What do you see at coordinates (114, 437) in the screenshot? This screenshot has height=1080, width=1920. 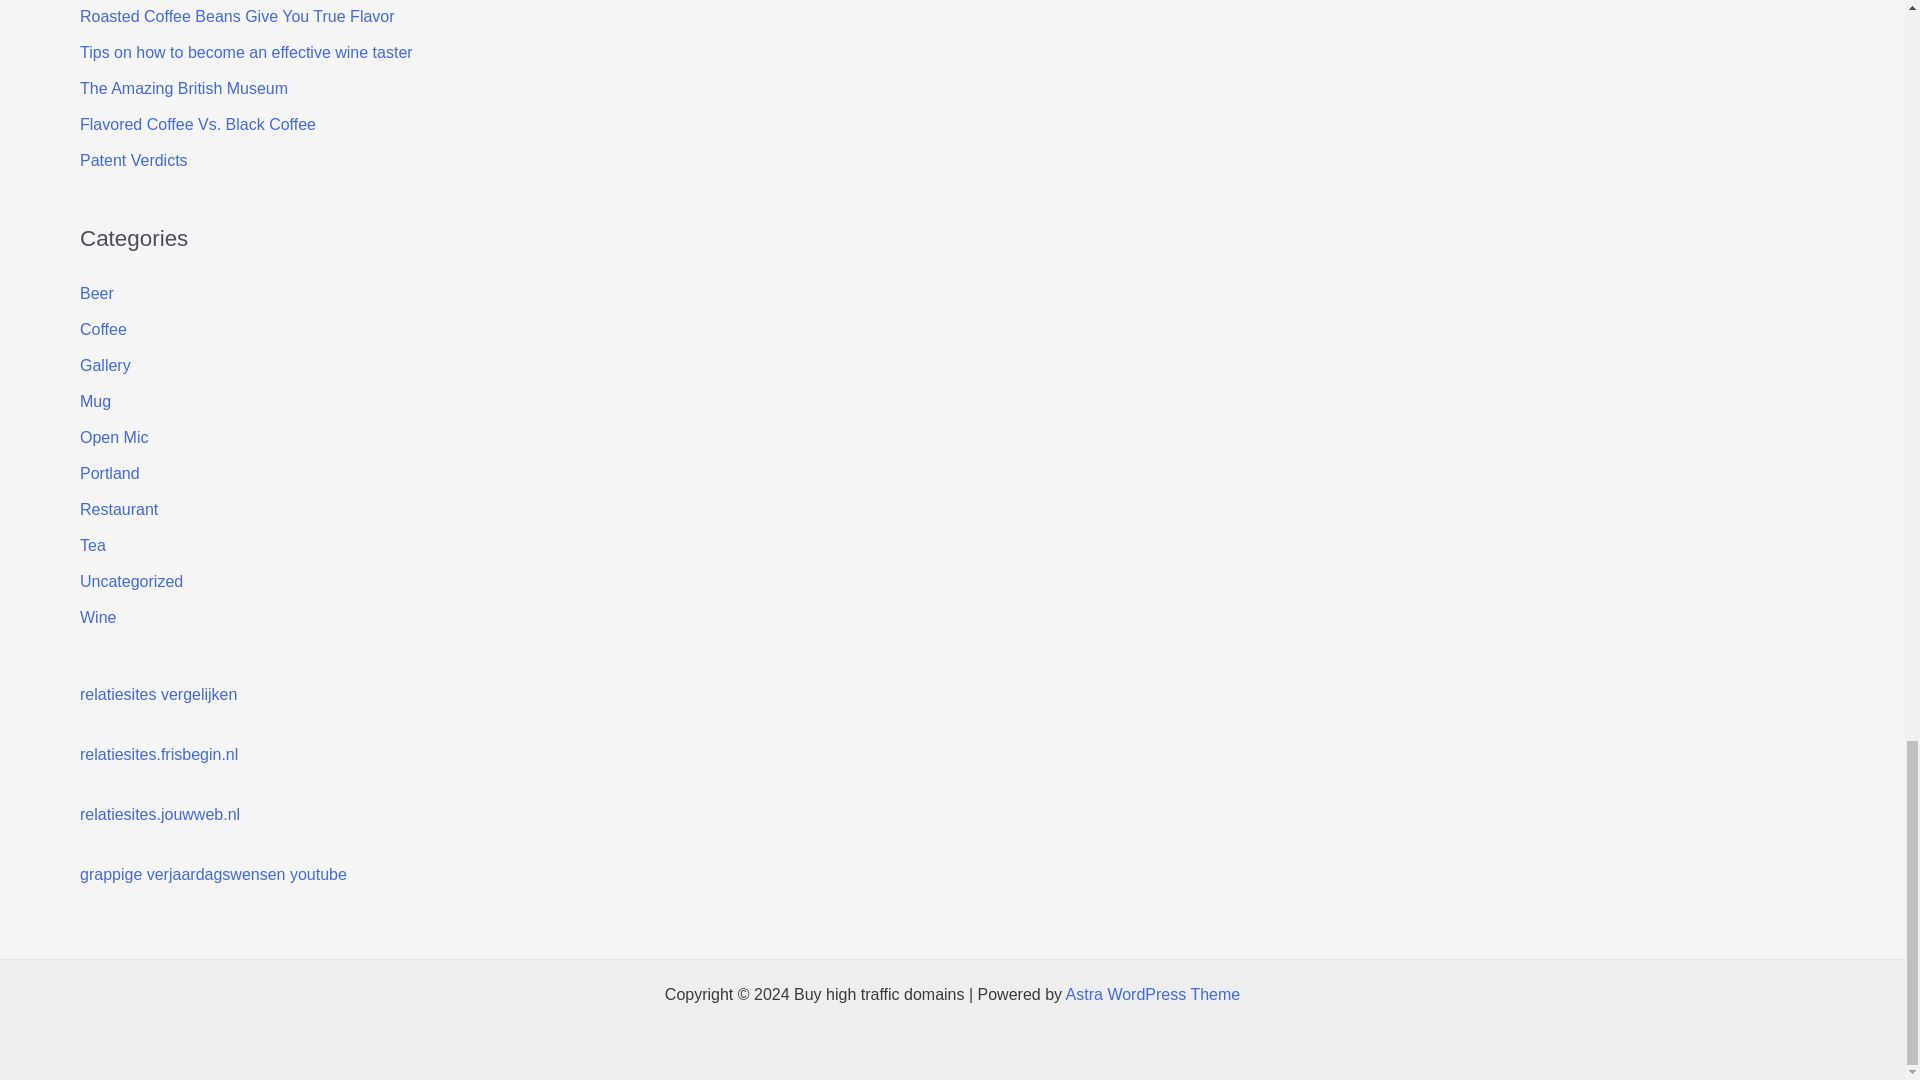 I see `Open Mic` at bounding box center [114, 437].